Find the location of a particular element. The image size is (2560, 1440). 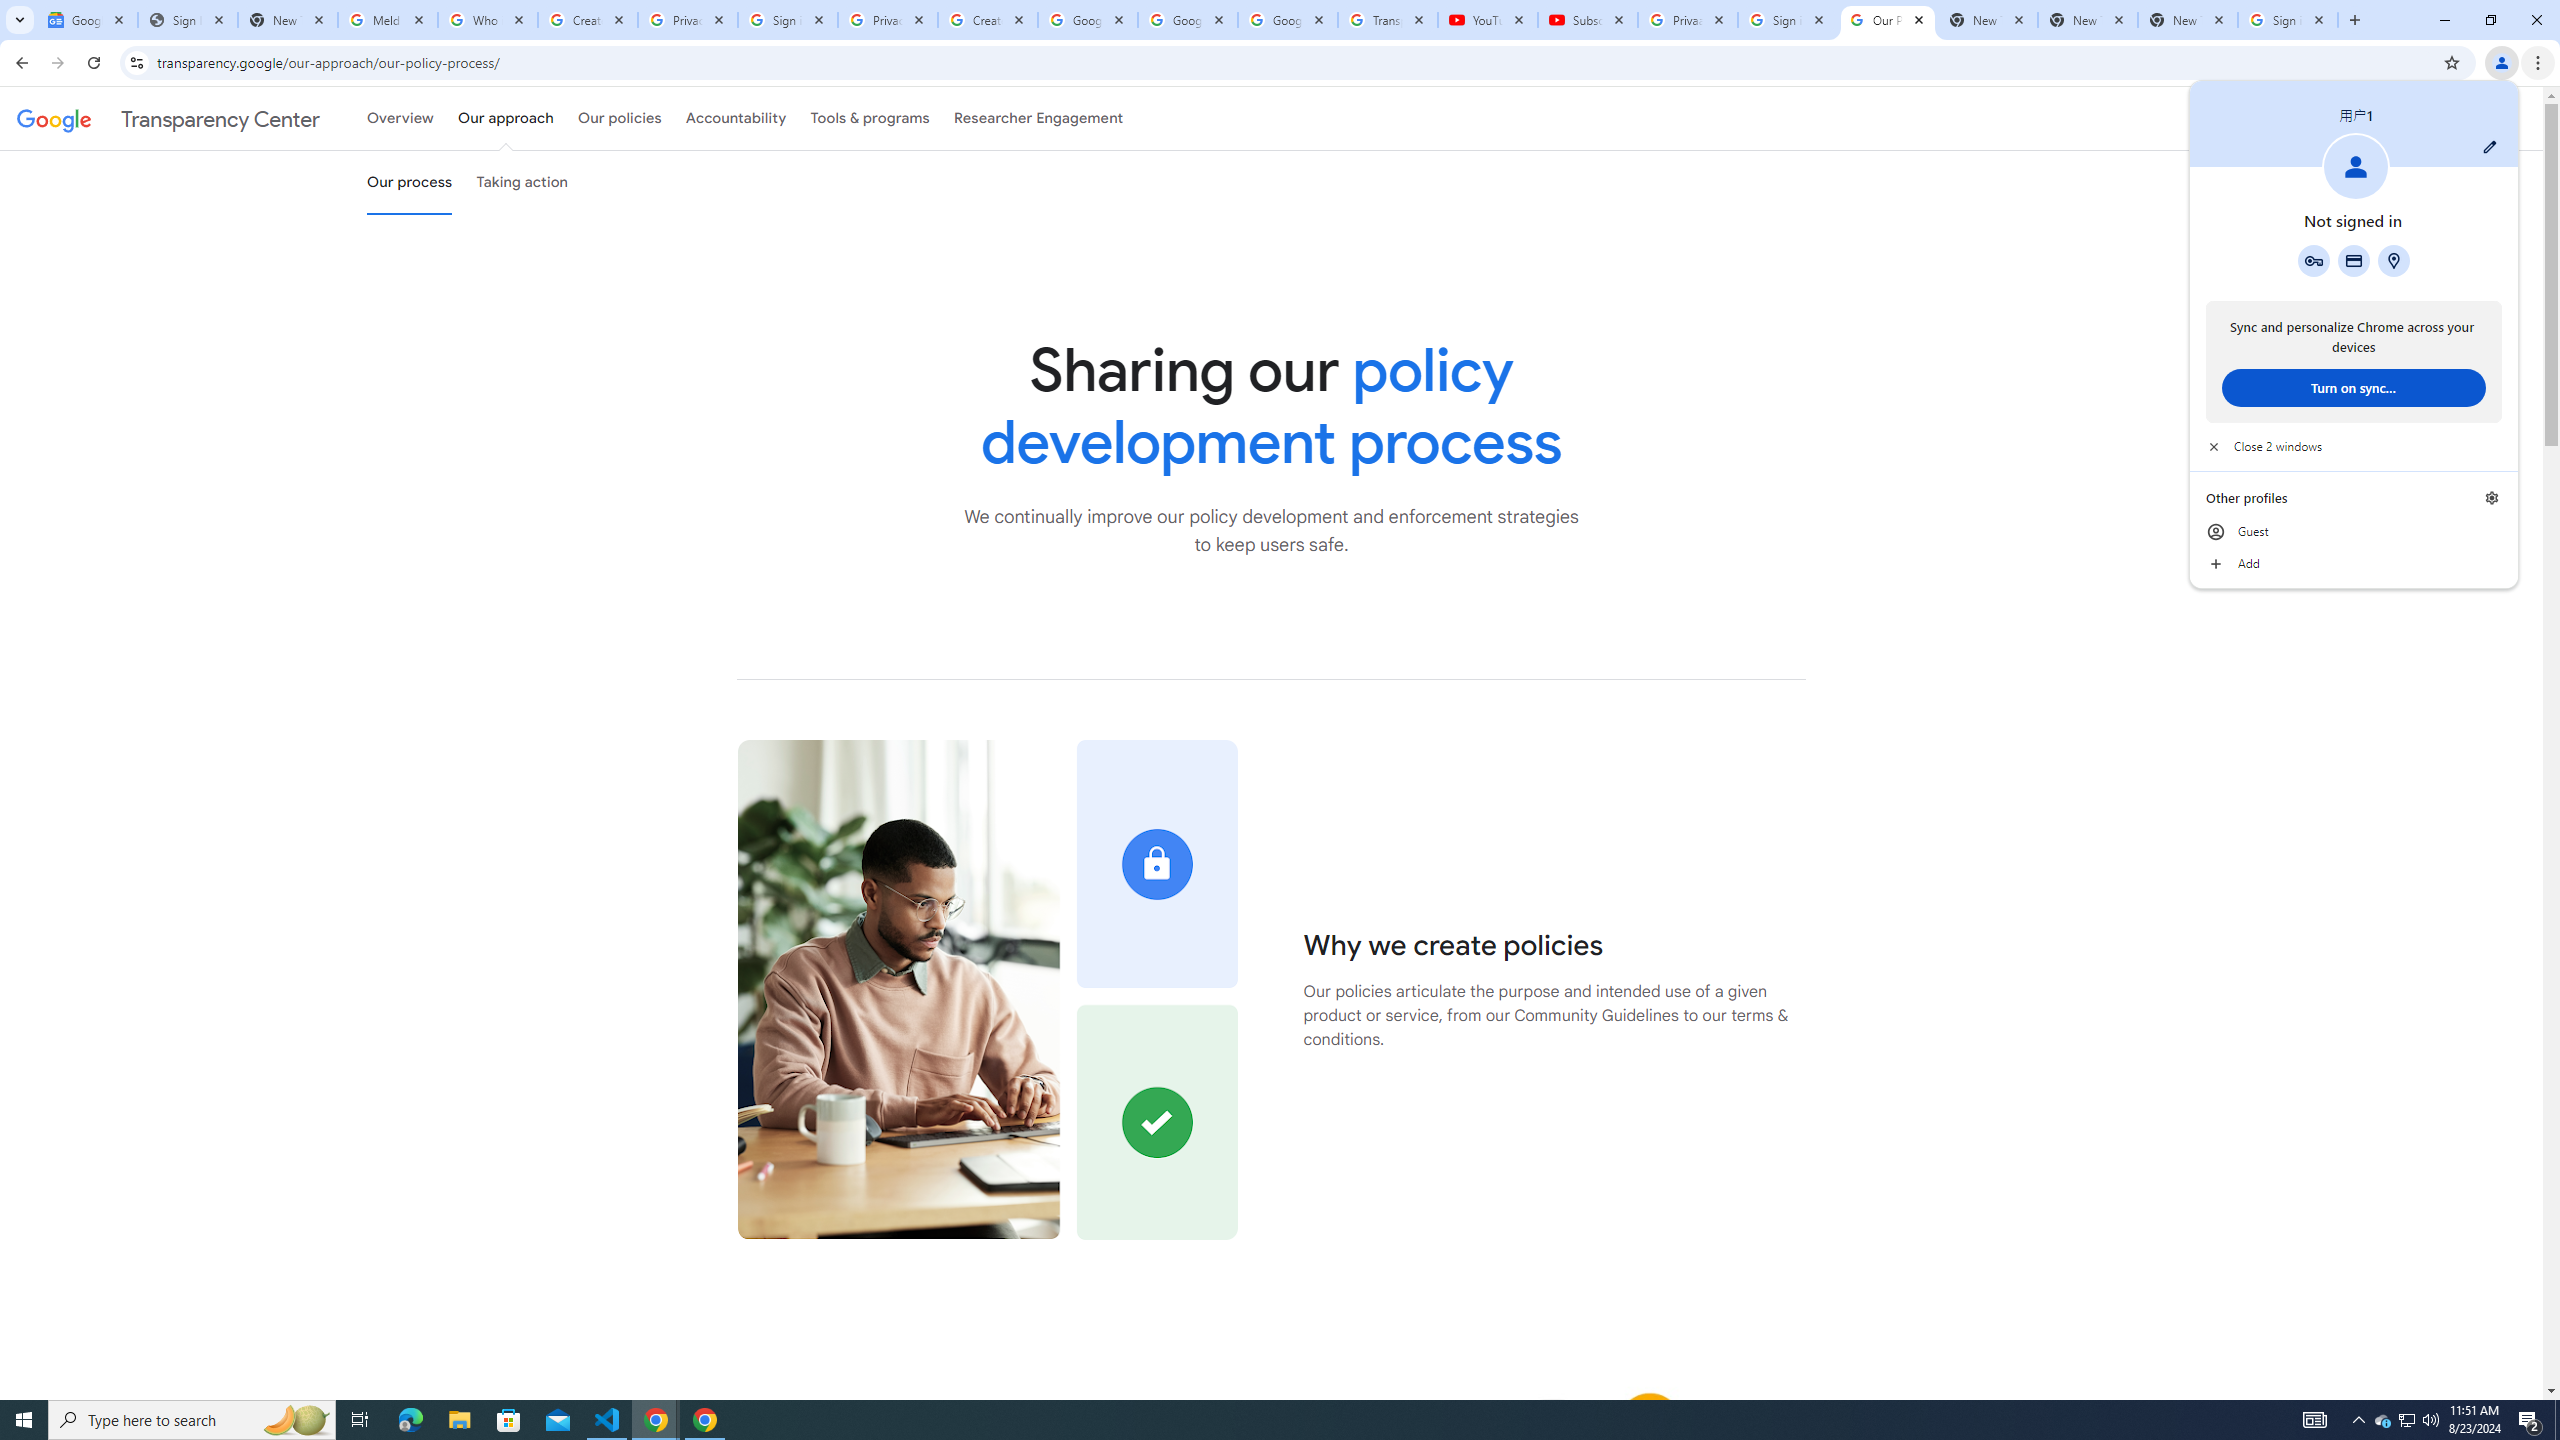

Notification Chevron is located at coordinates (2358, 1420).